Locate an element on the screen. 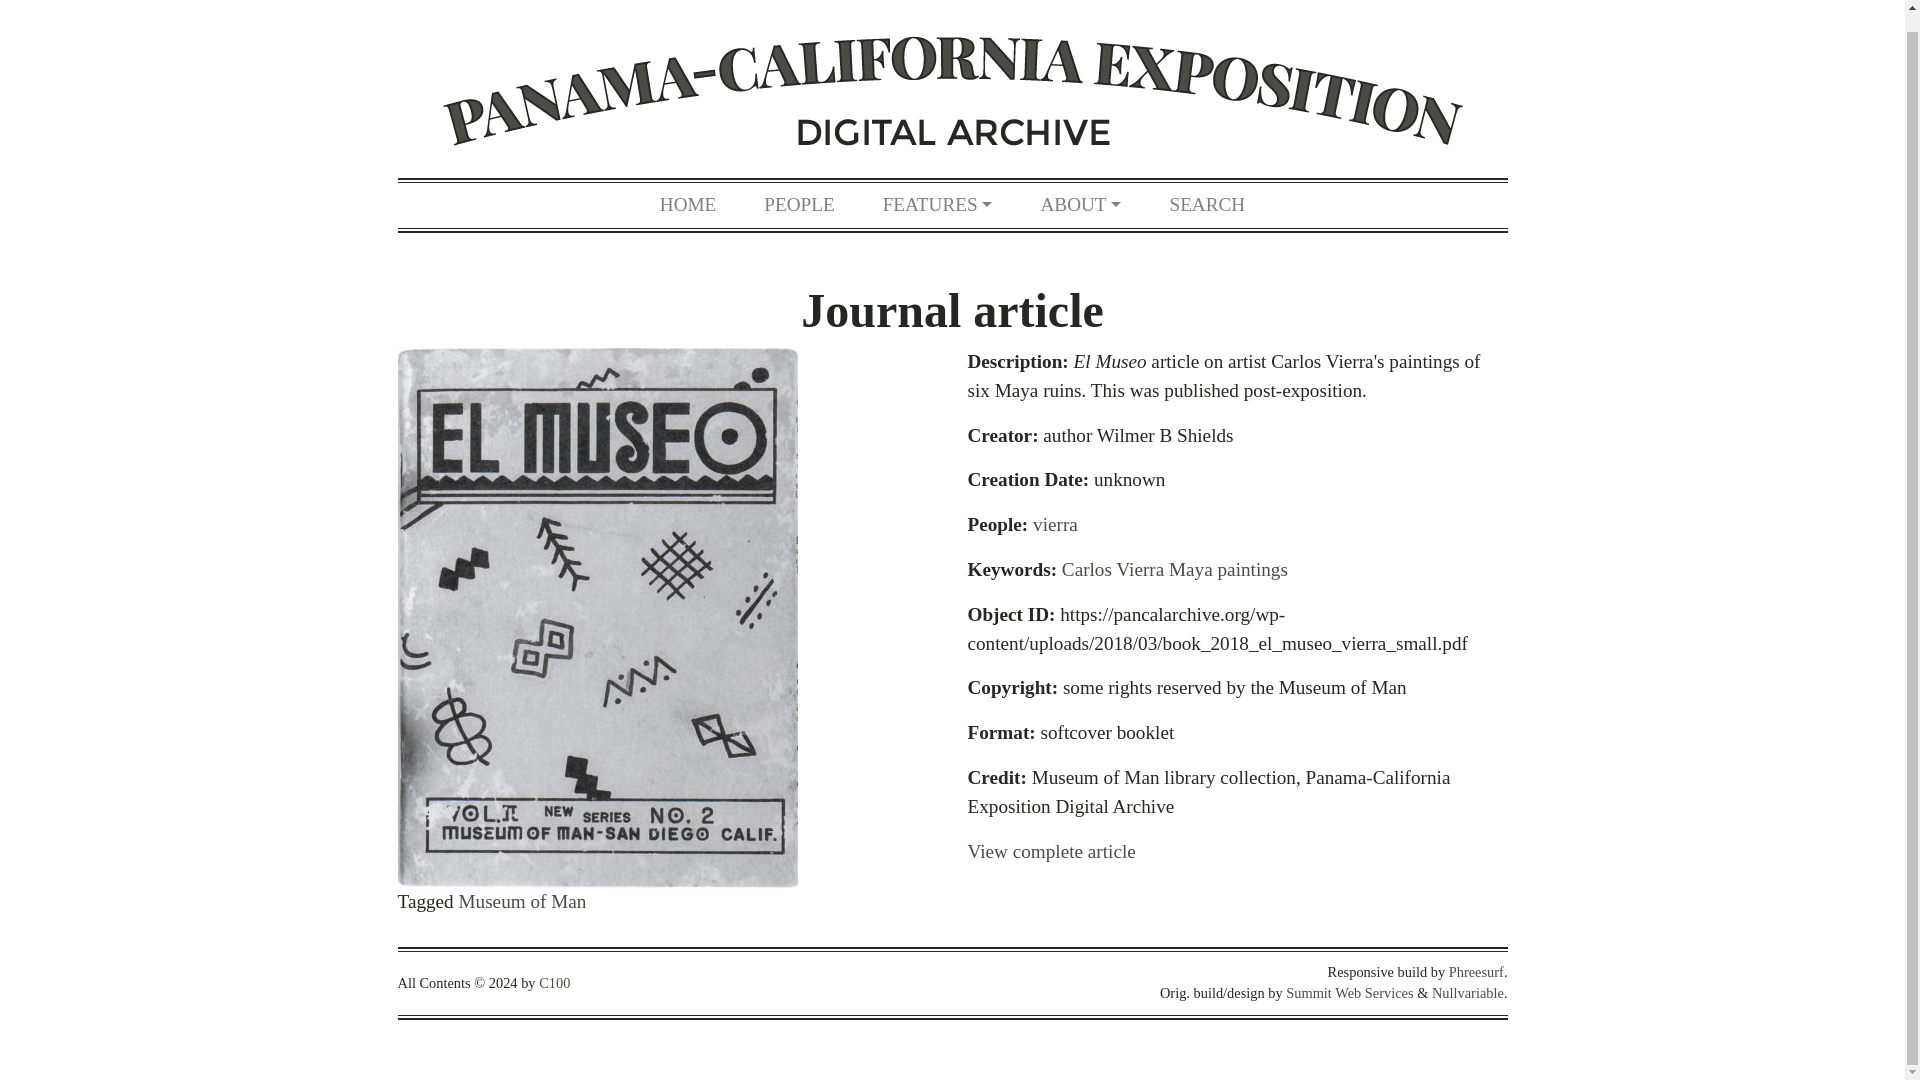 This screenshot has height=1080, width=1920. View complete article is located at coordinates (1052, 851).